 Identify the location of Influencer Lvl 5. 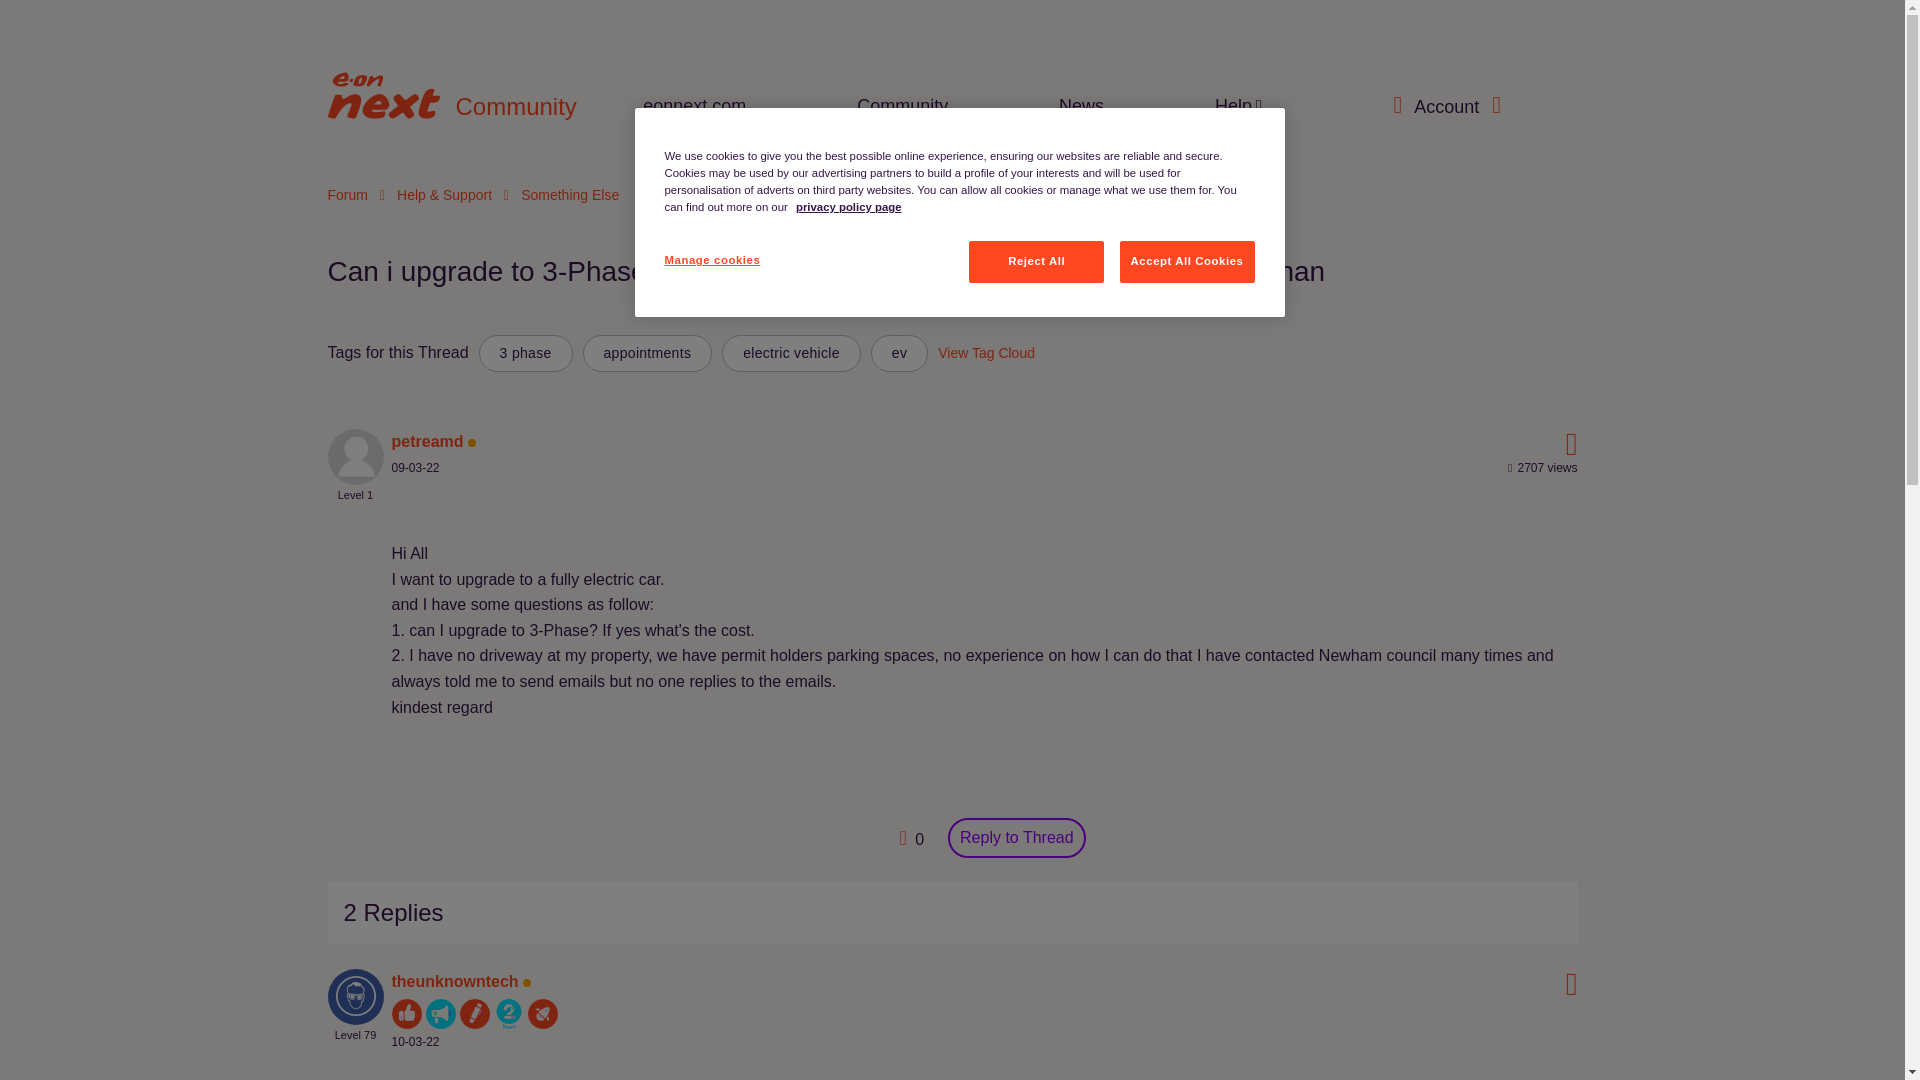
(406, 1014).